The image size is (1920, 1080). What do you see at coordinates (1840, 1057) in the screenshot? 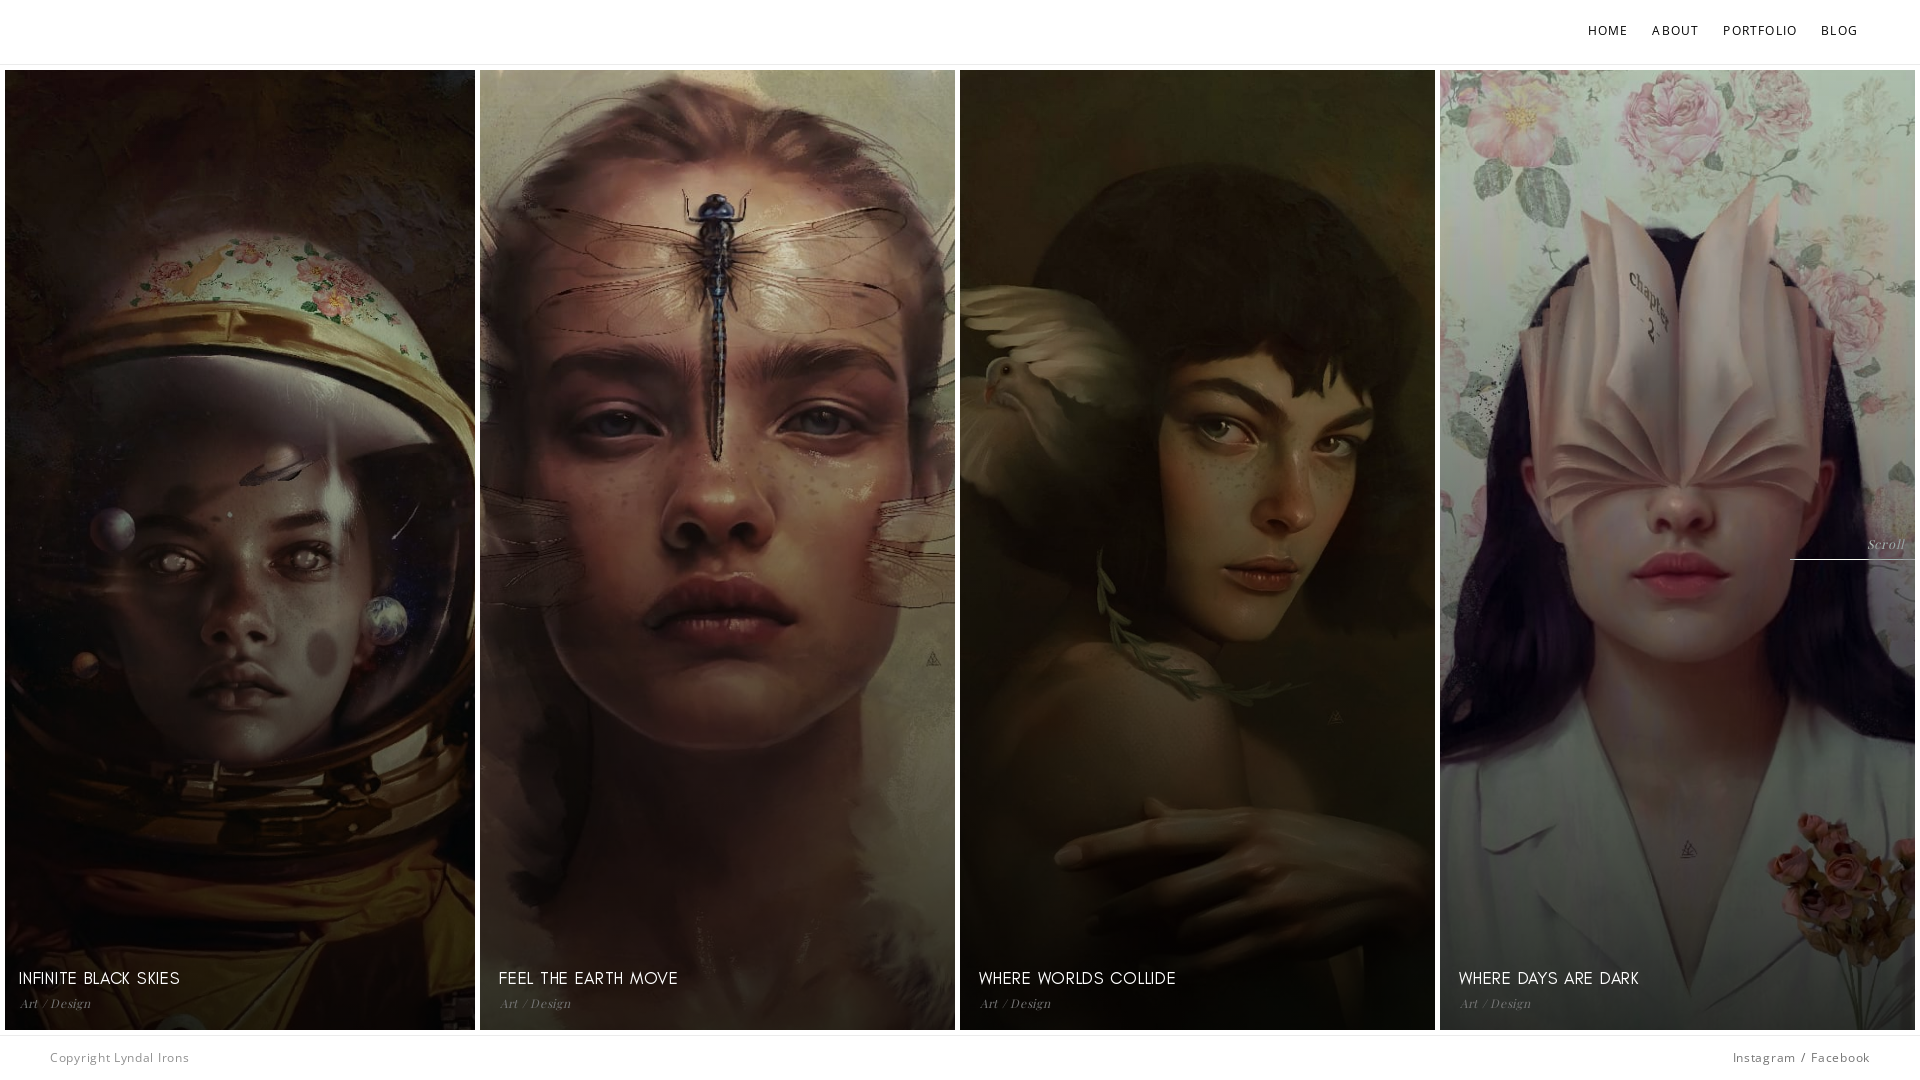
I see `Facebook` at bounding box center [1840, 1057].